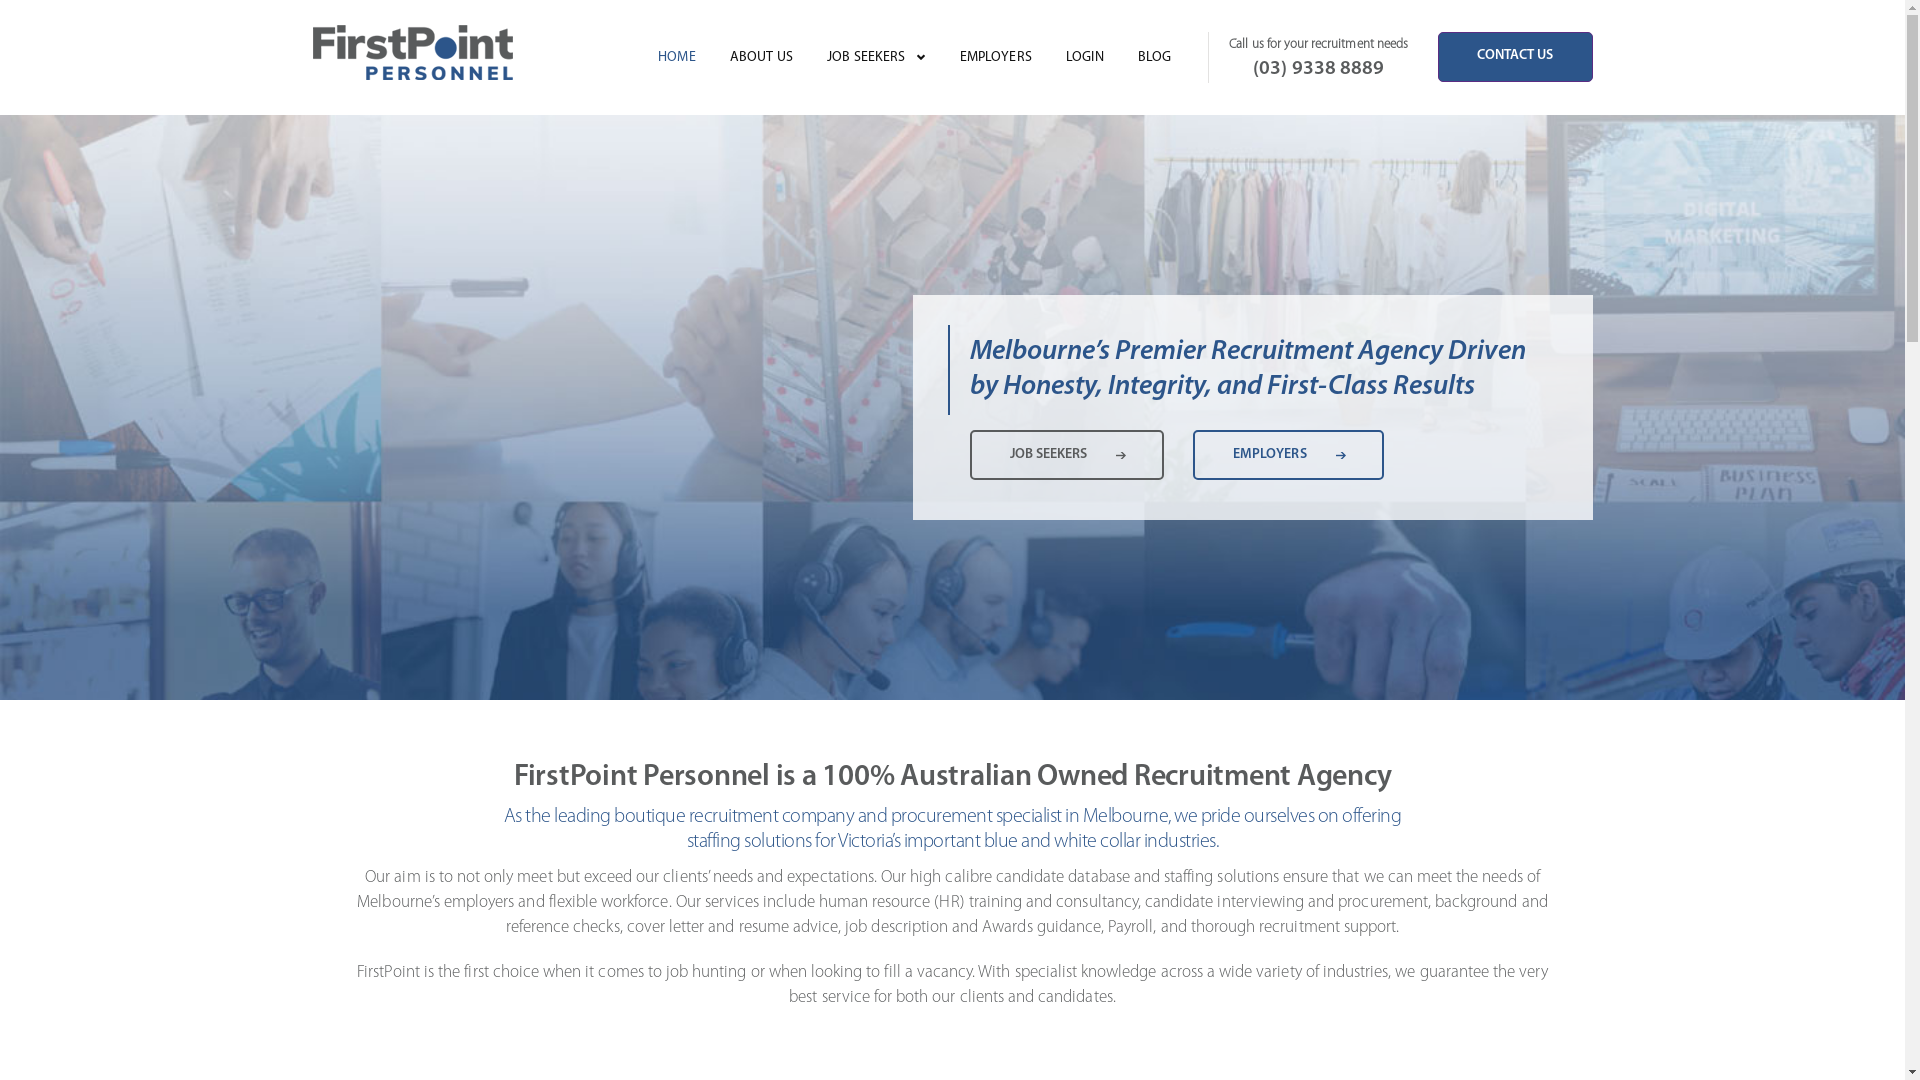 The height and width of the screenshot is (1080, 1920). Describe the element at coordinates (677, 58) in the screenshot. I see `HOME` at that location.